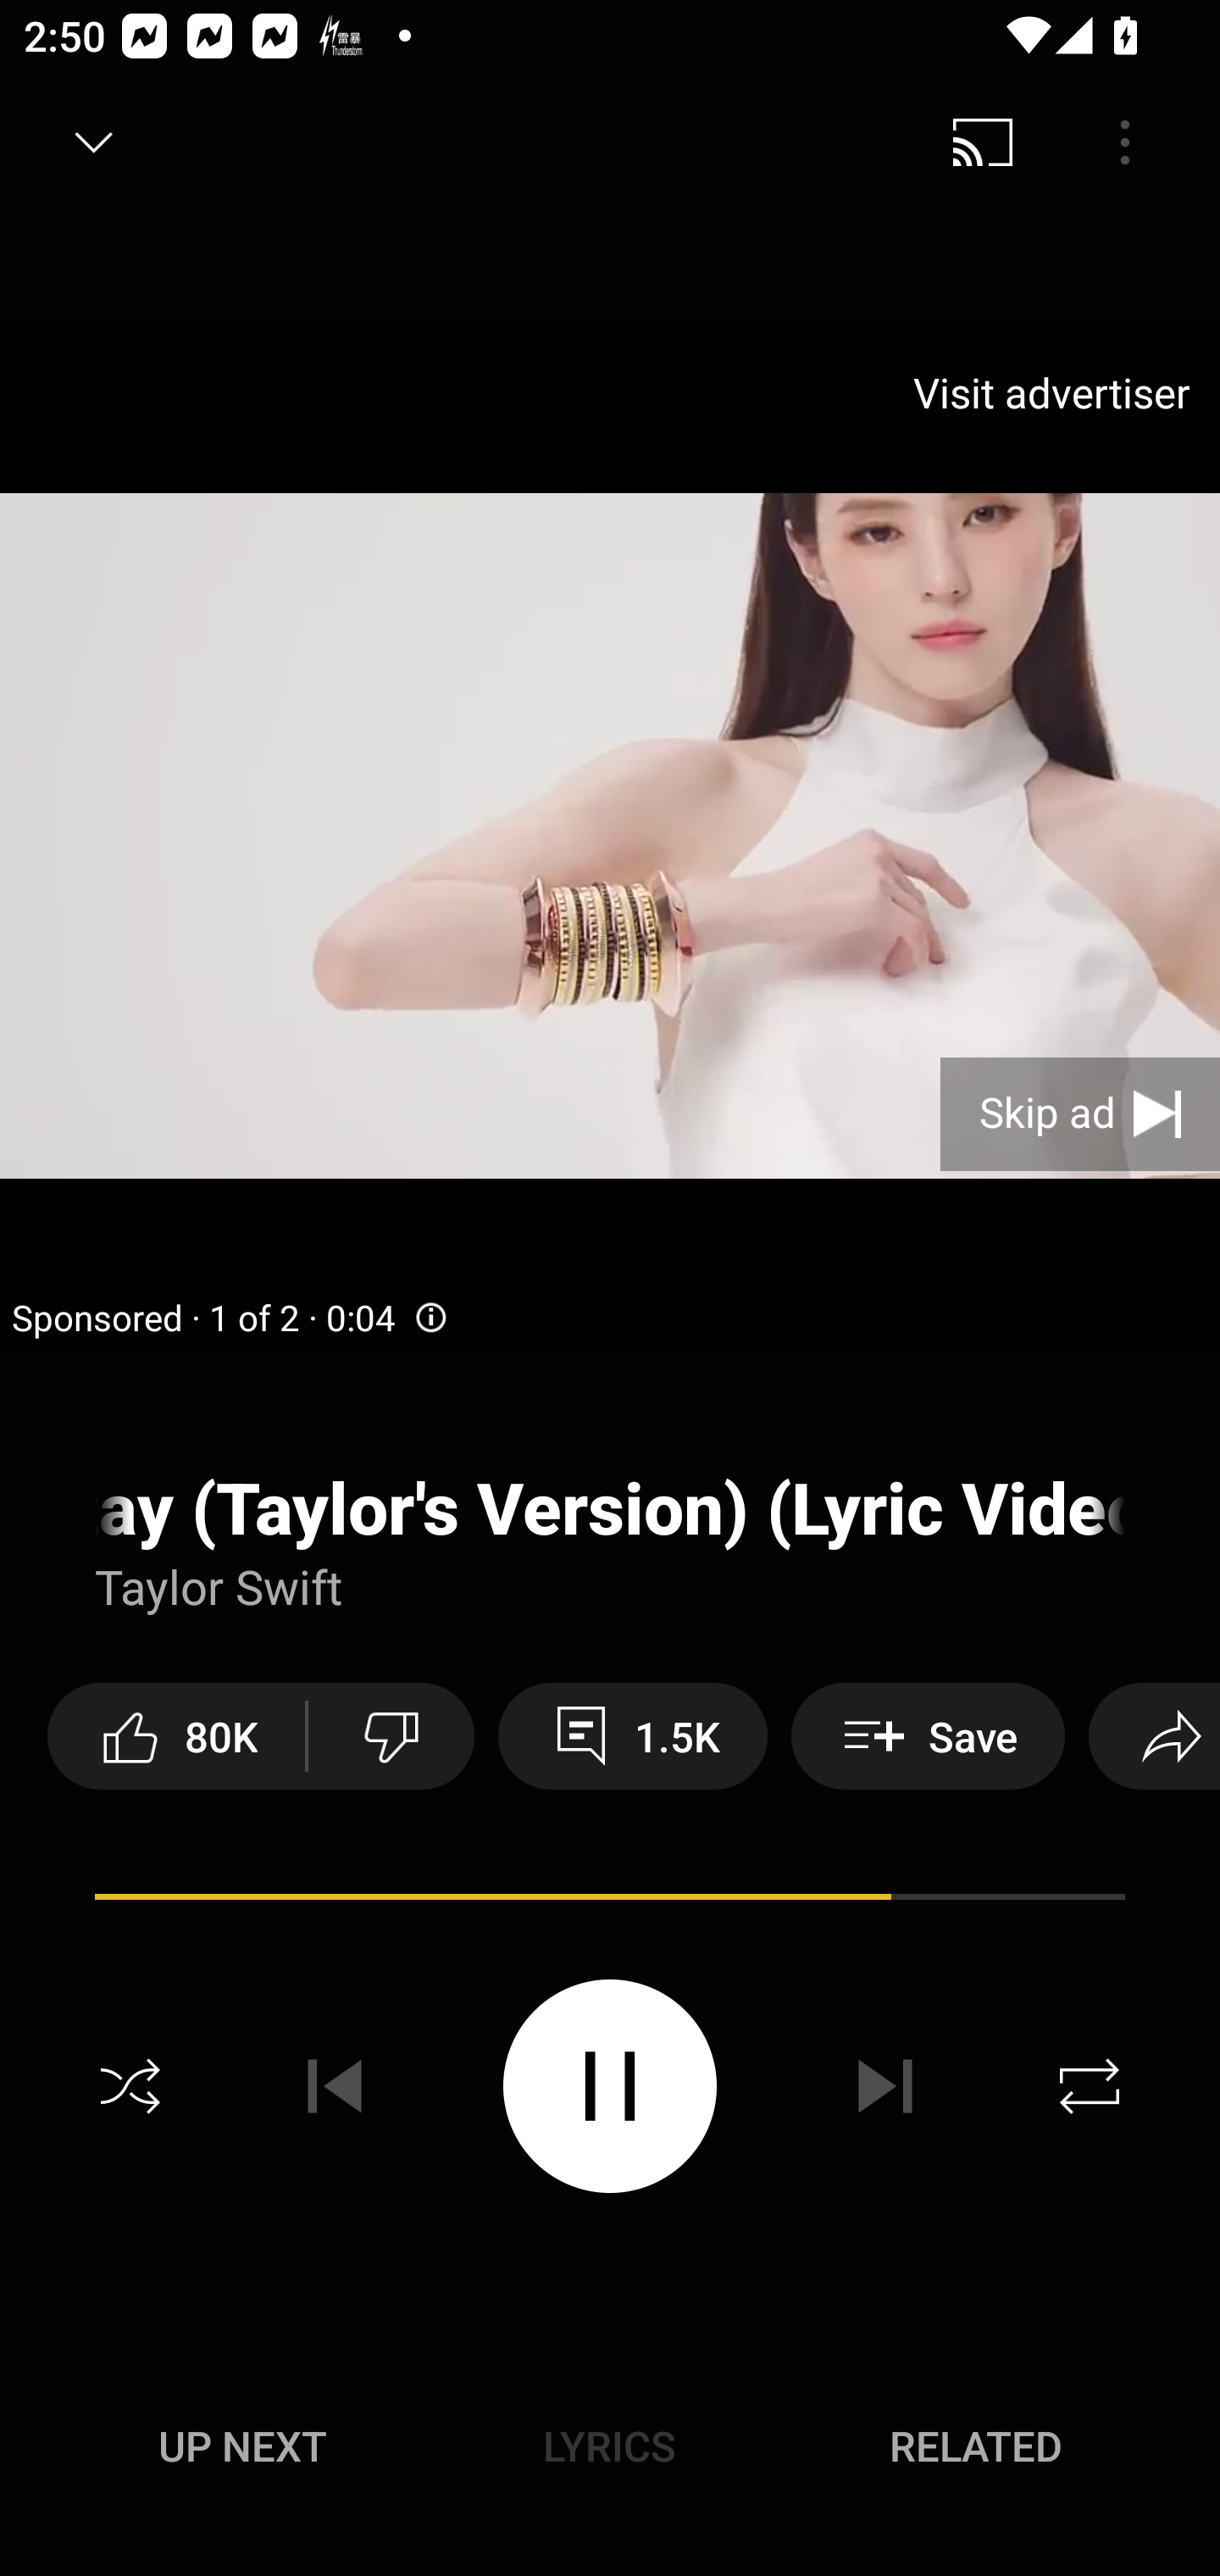 The height and width of the screenshot is (2576, 1220). I want to click on 80K like this video along with 80,658 other people, so click(176, 1735).